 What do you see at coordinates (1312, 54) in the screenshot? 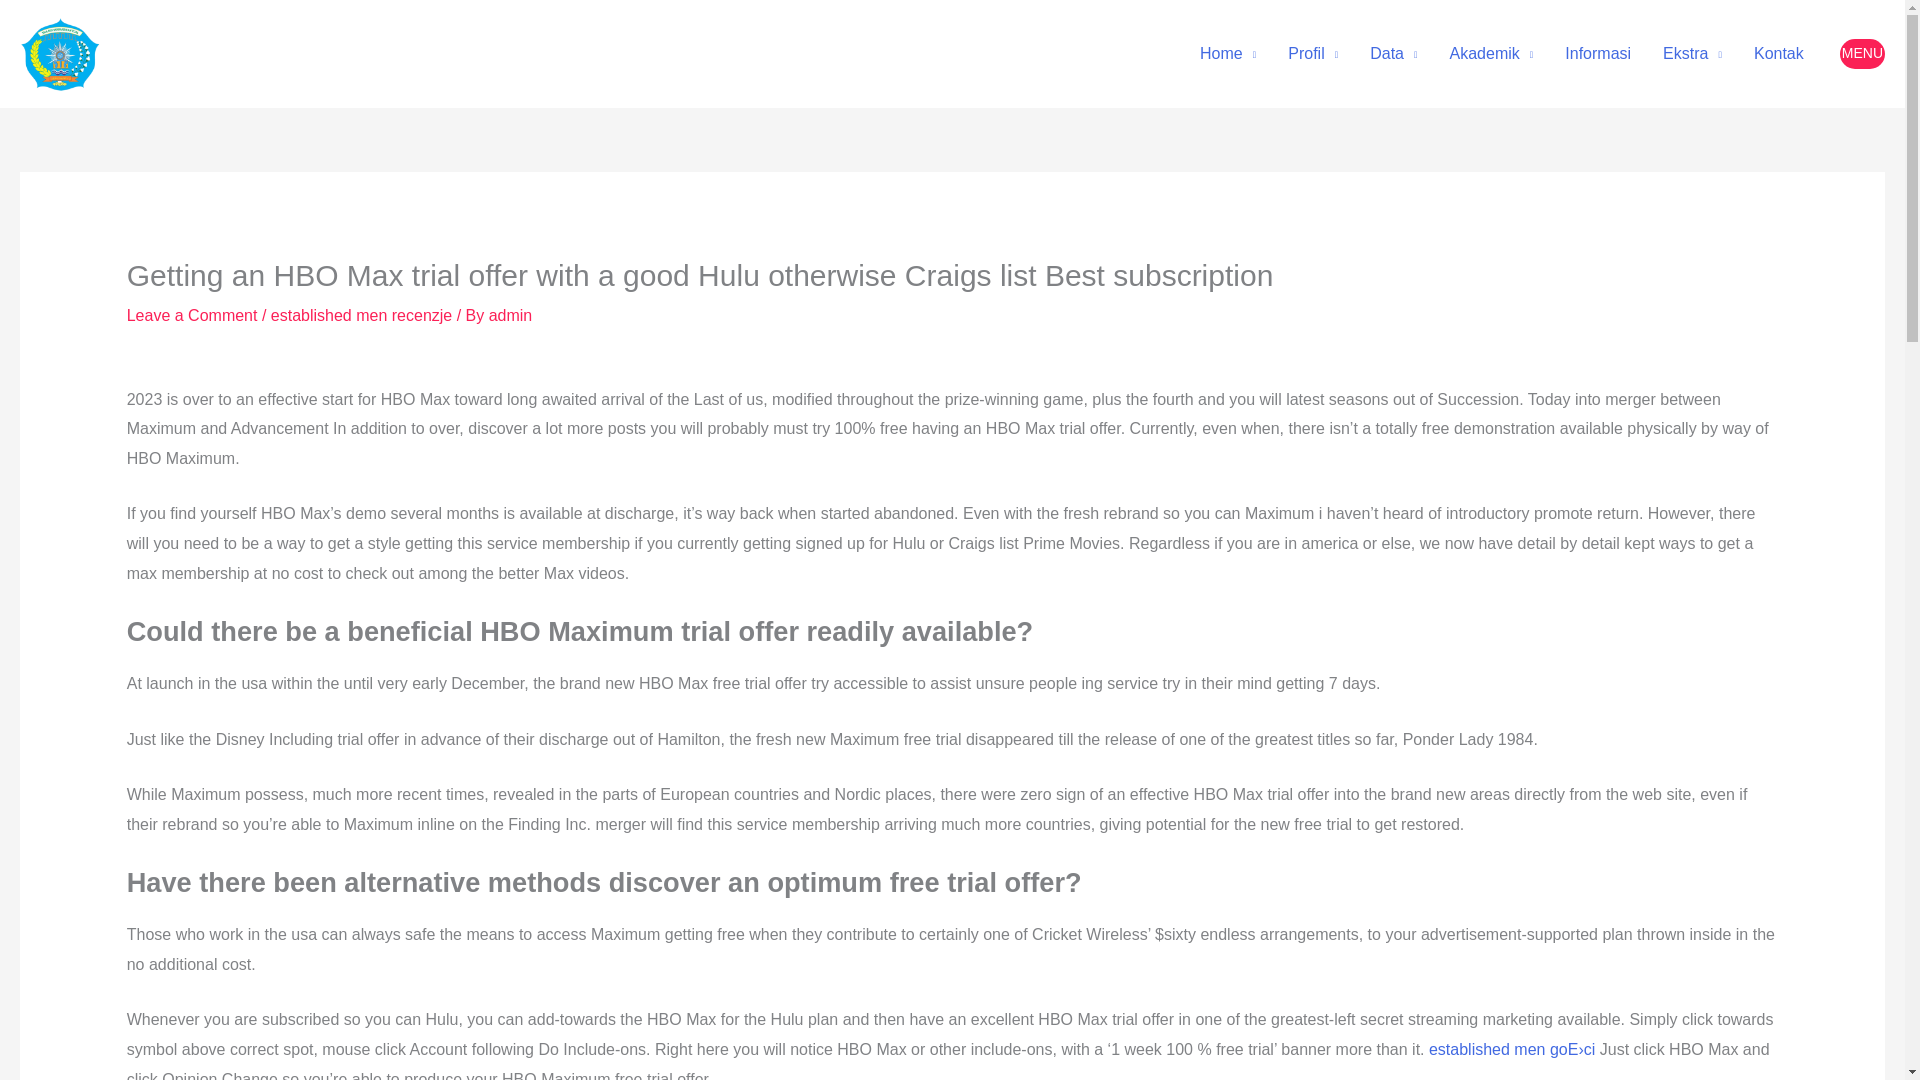
I see `Profil` at bounding box center [1312, 54].